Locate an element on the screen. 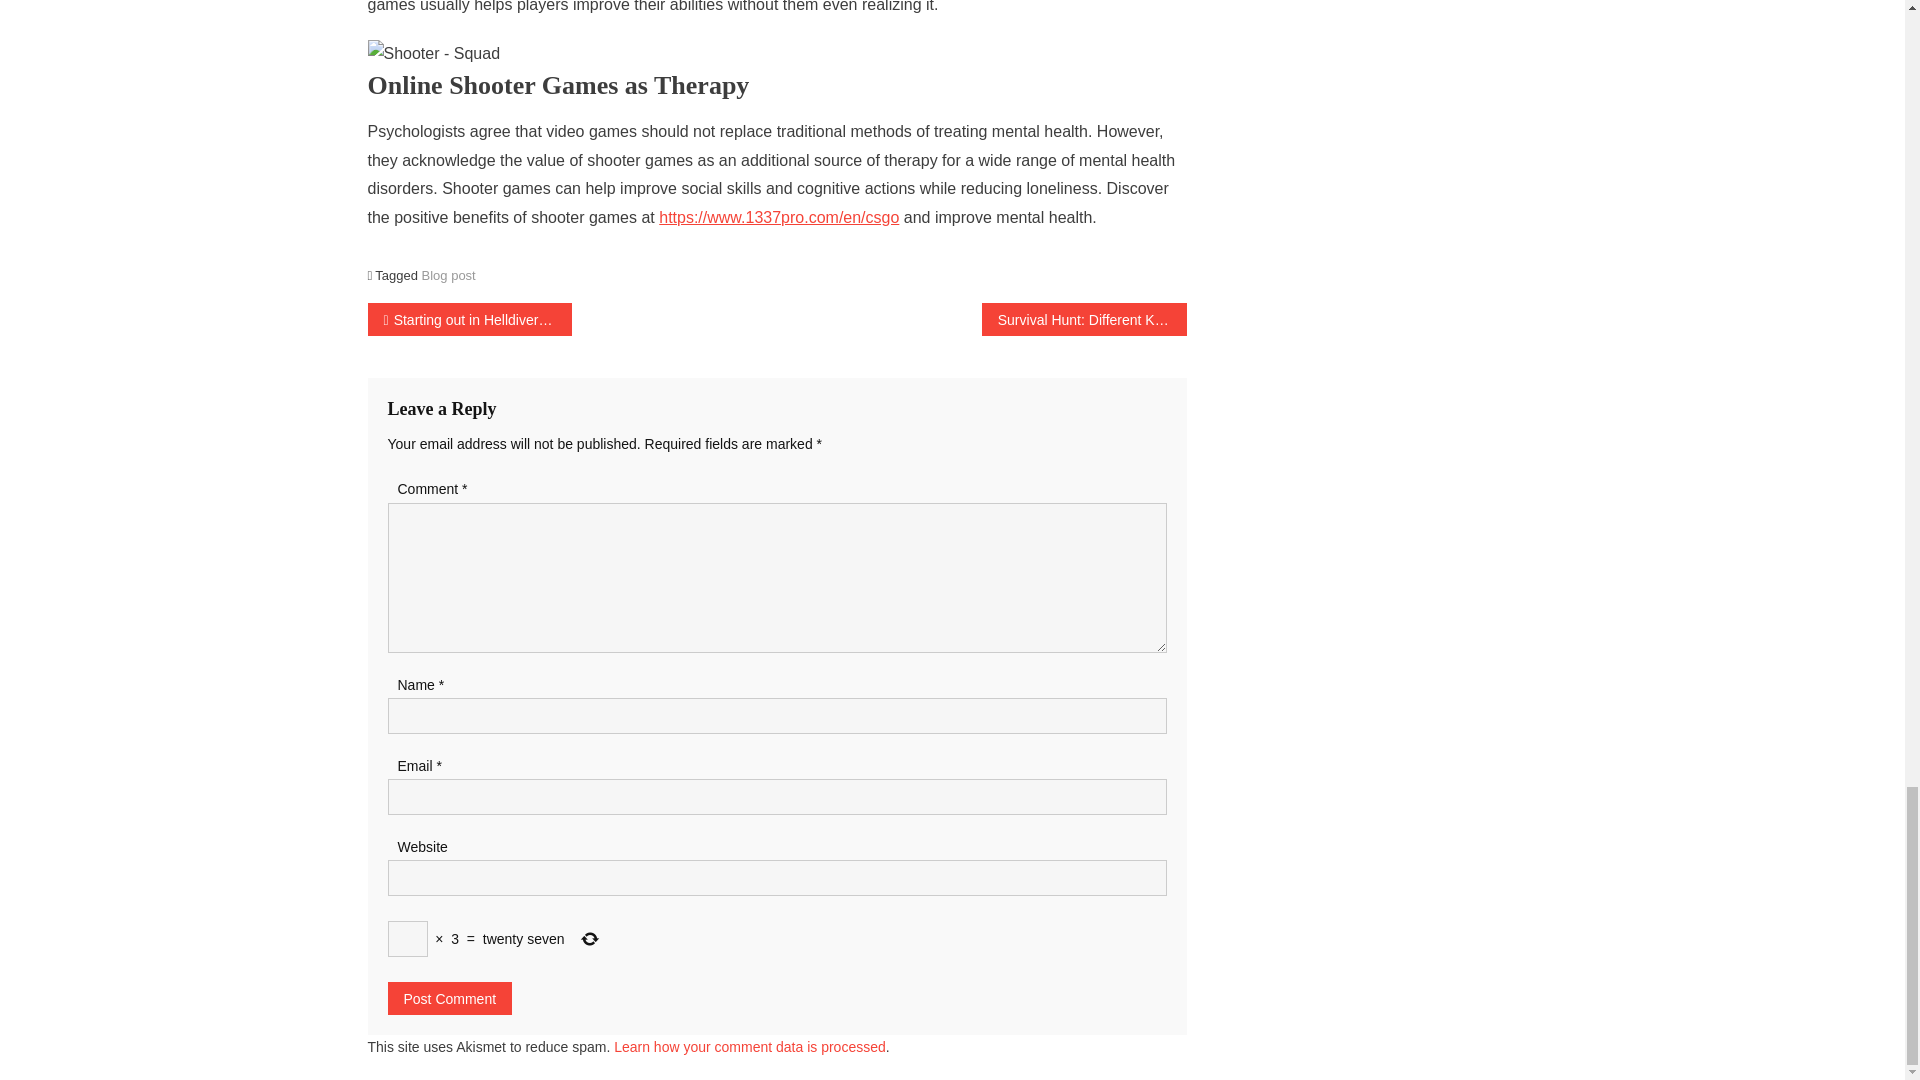 The image size is (1920, 1080). Post Comment is located at coordinates (450, 998).